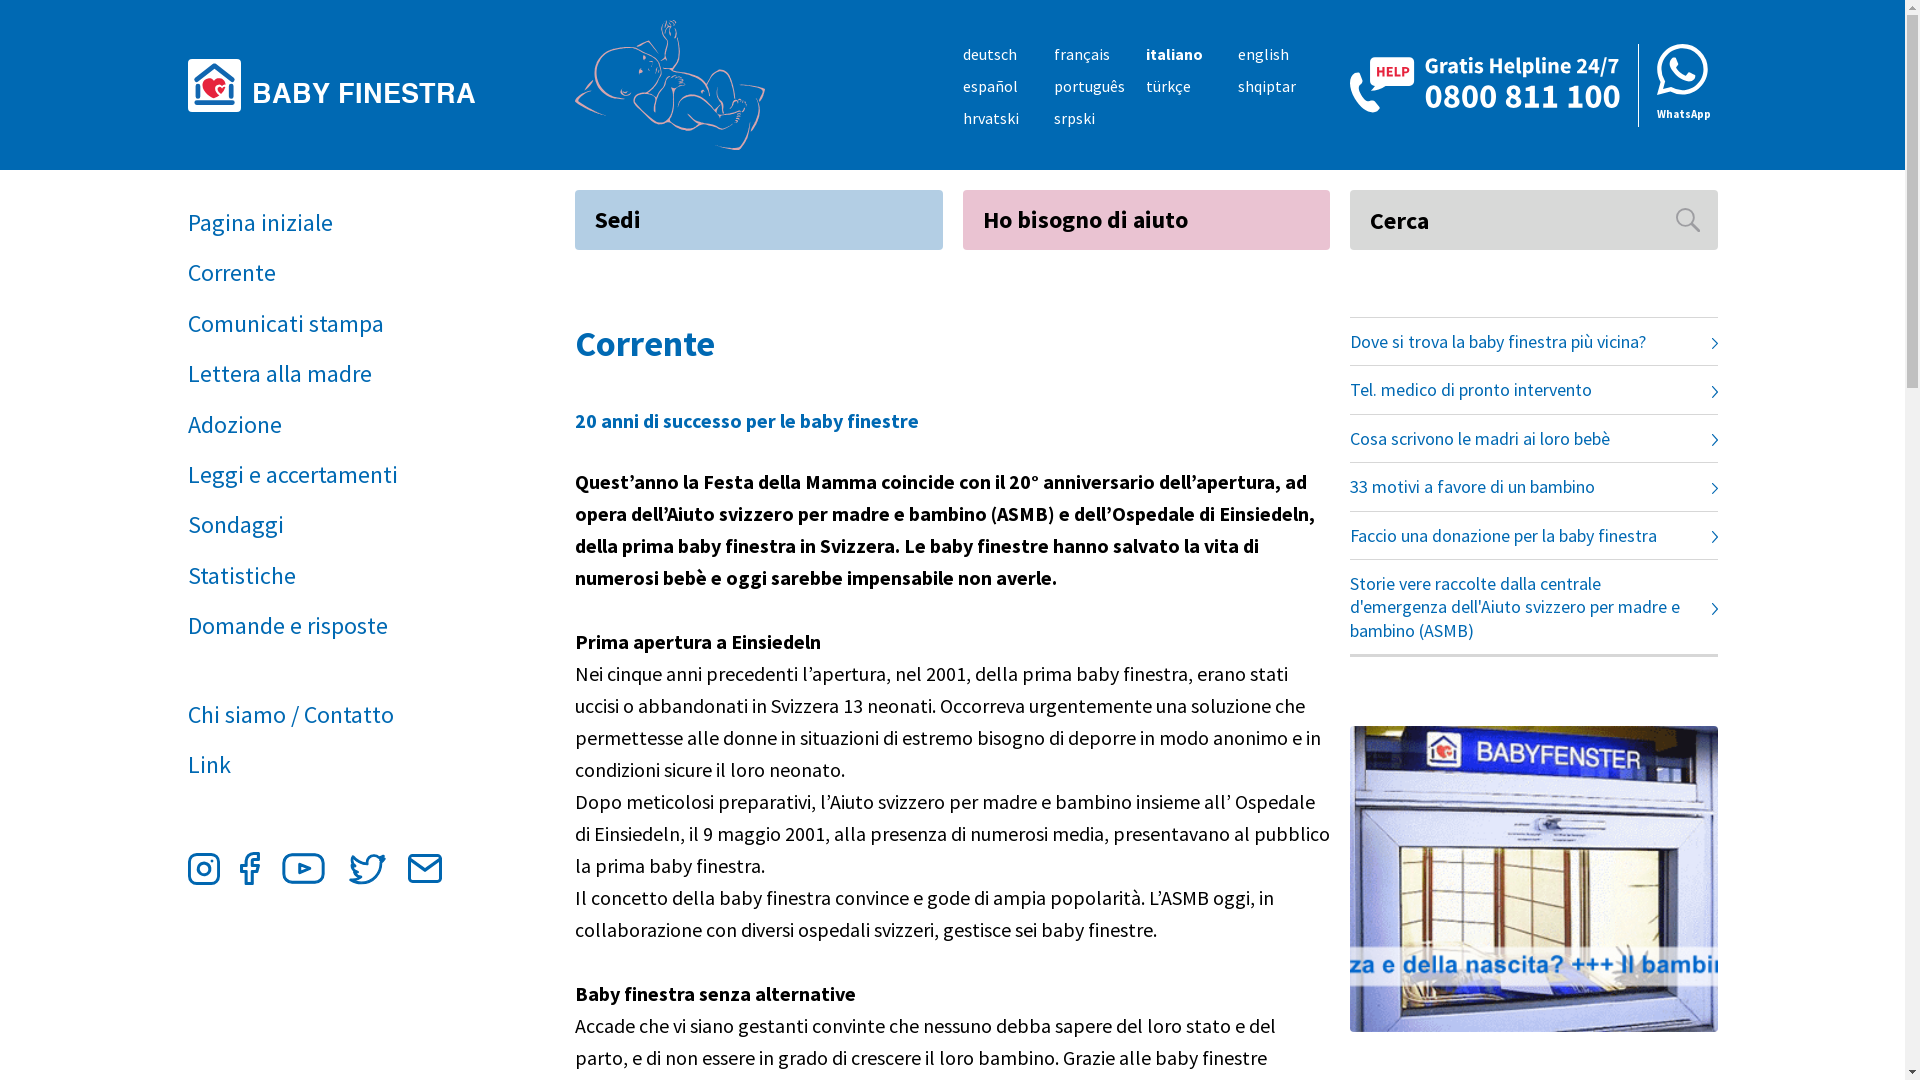 The image size is (1920, 1080). Describe the element at coordinates (1074, 118) in the screenshot. I see `srpski` at that location.